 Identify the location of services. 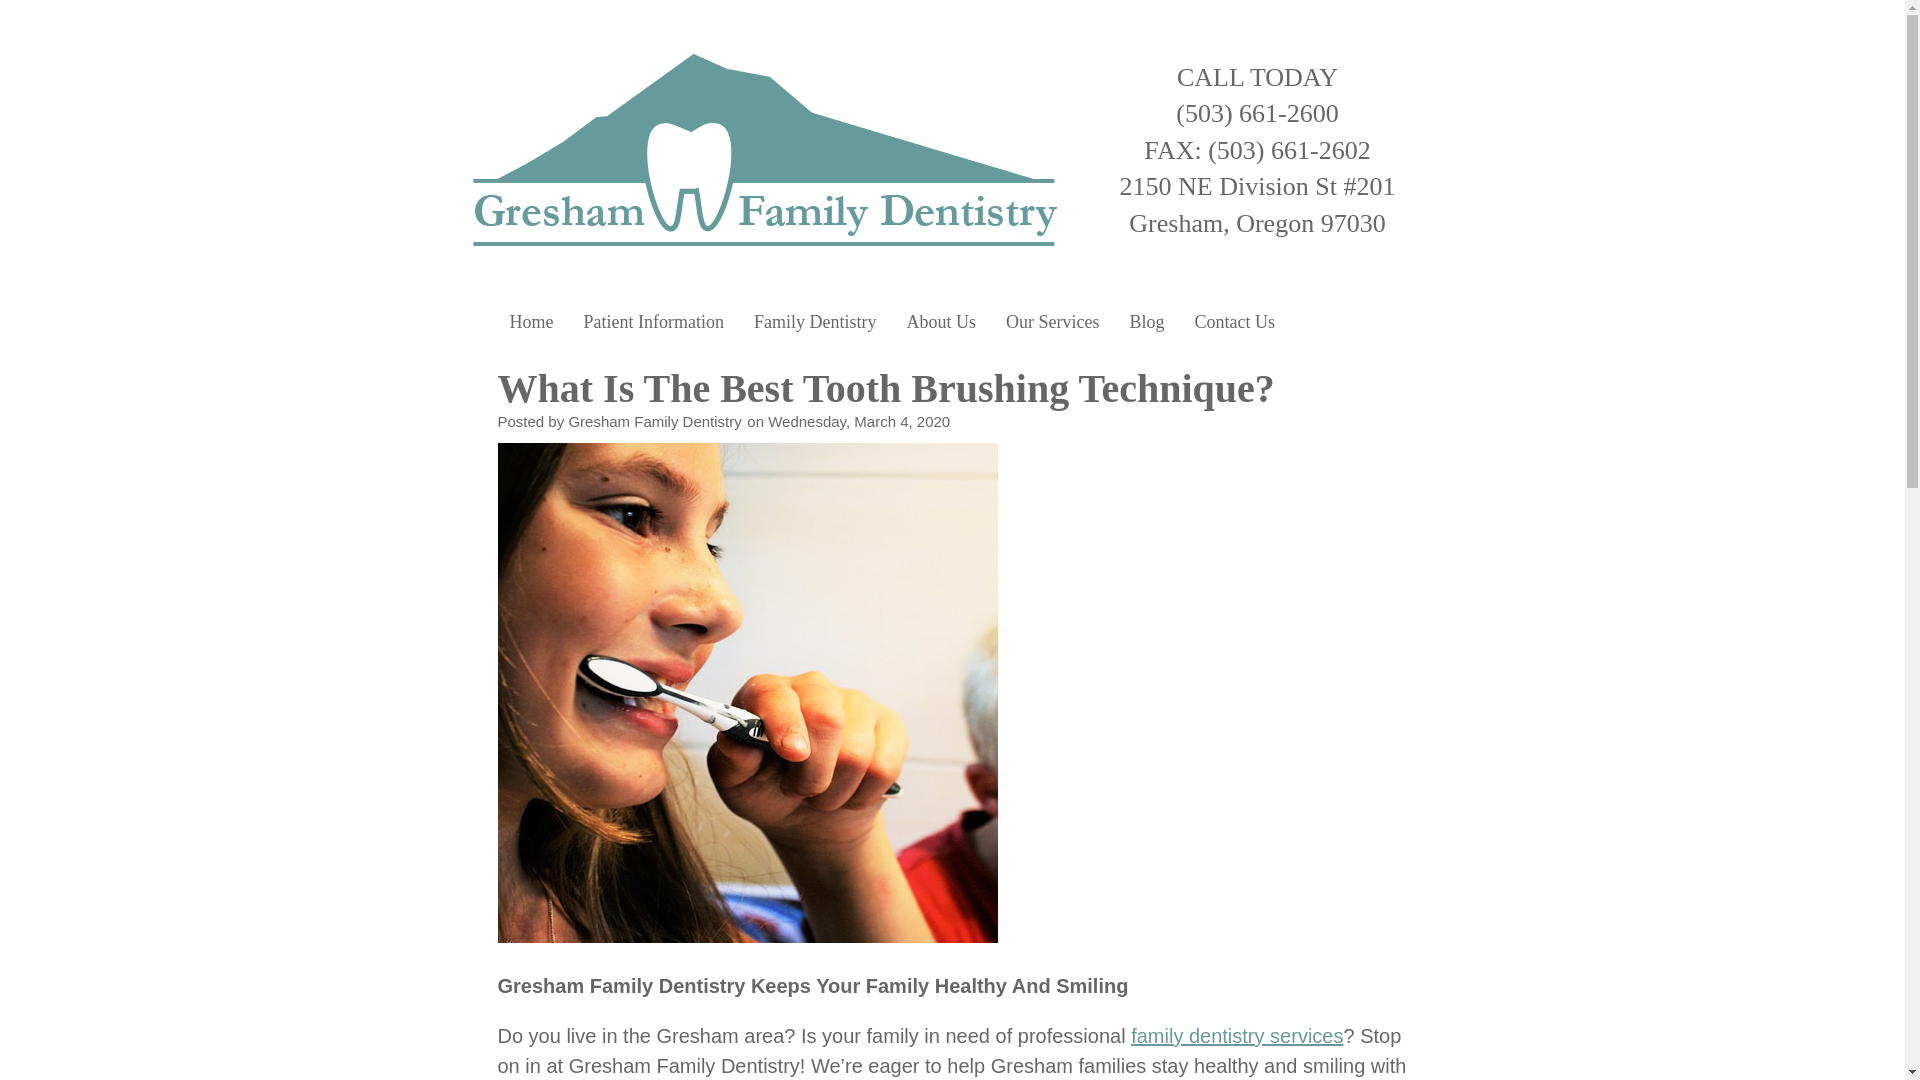
(1306, 1035).